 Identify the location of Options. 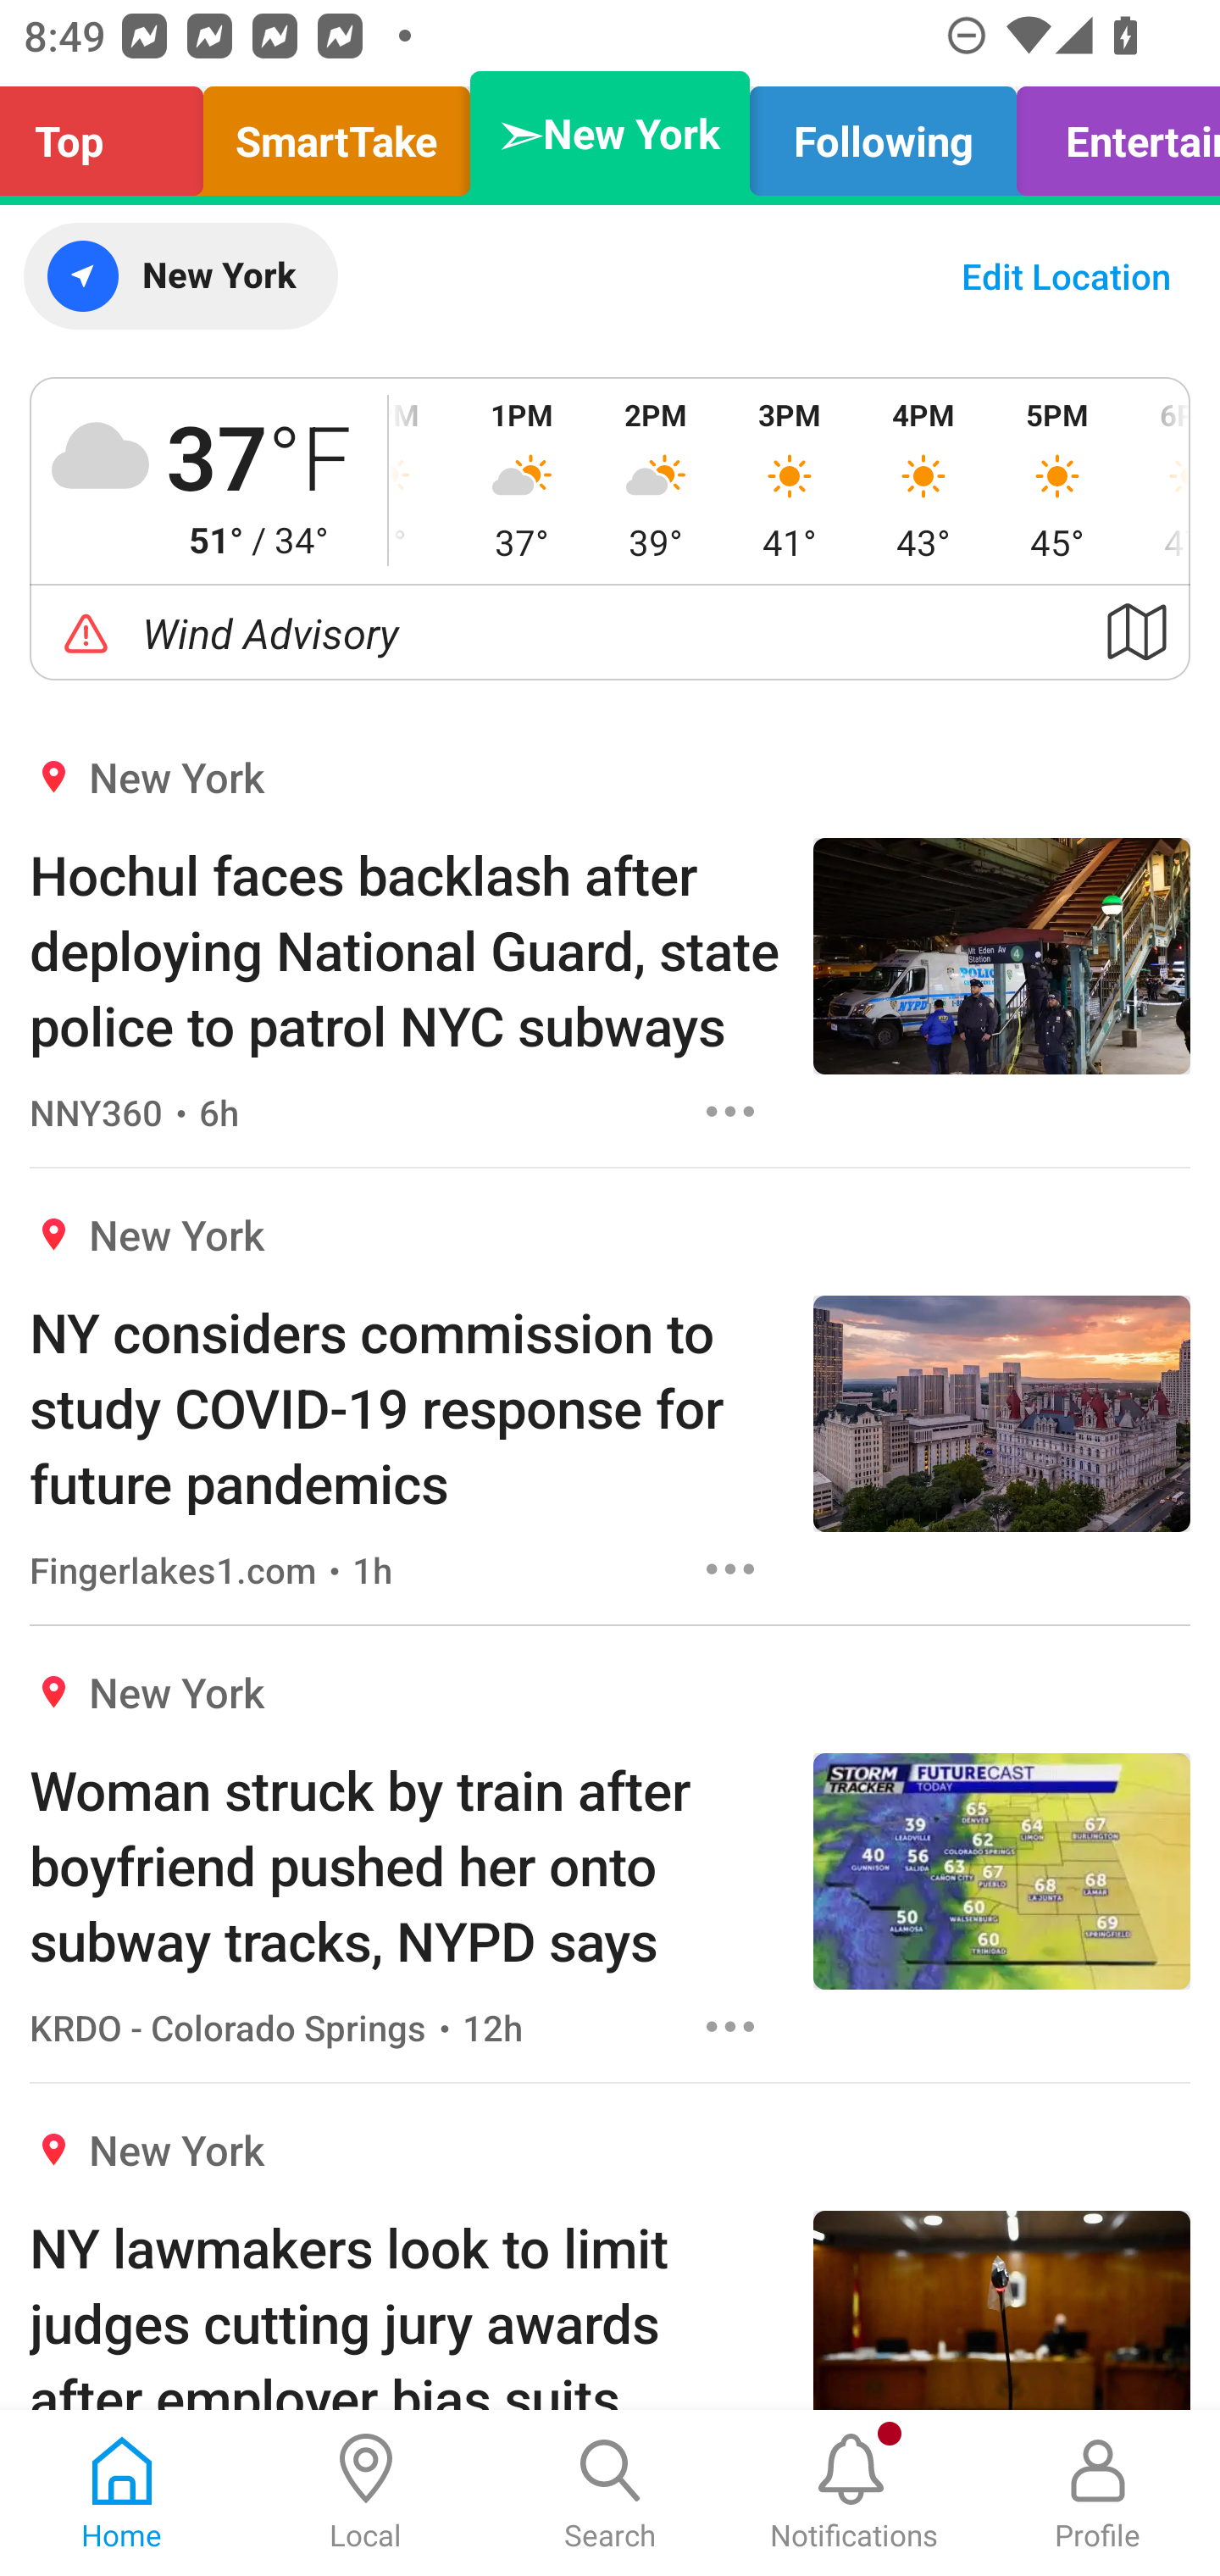
(730, 1111).